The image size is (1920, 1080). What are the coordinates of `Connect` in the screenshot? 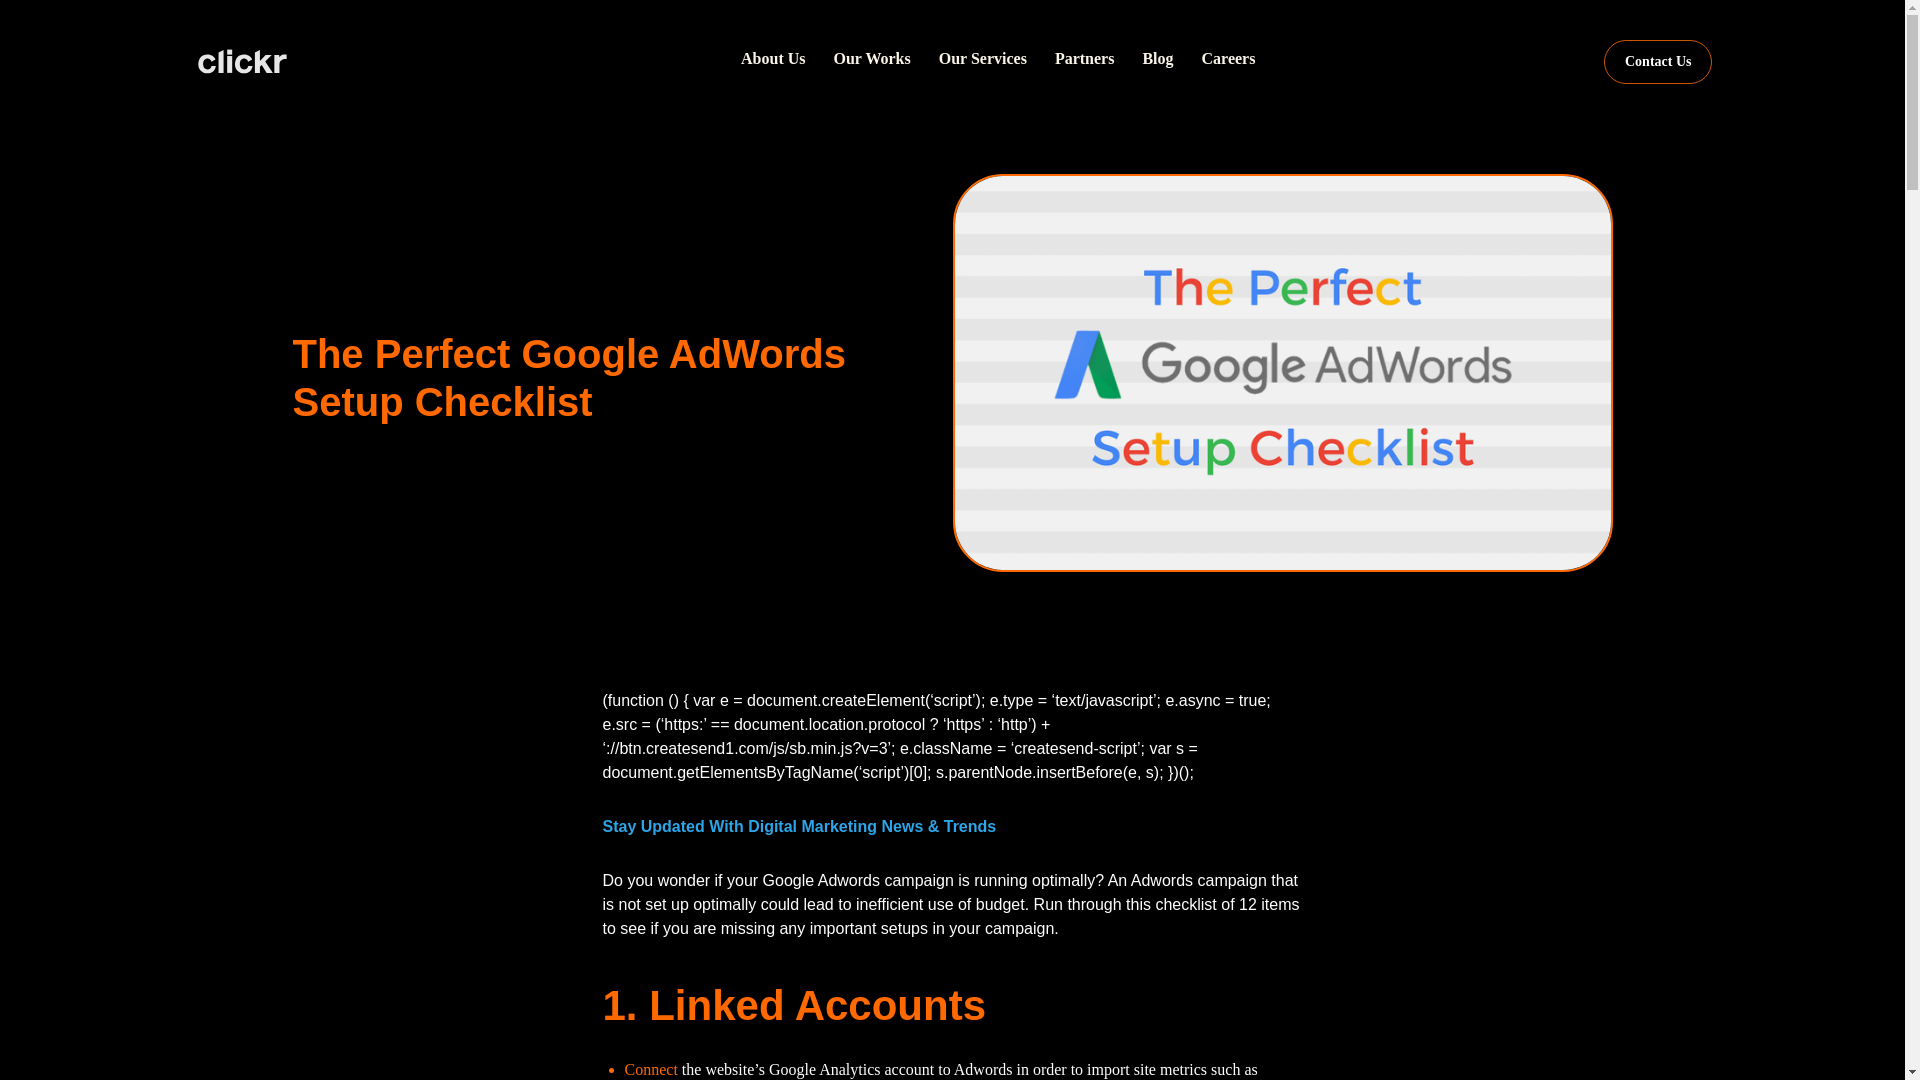 It's located at (650, 1068).